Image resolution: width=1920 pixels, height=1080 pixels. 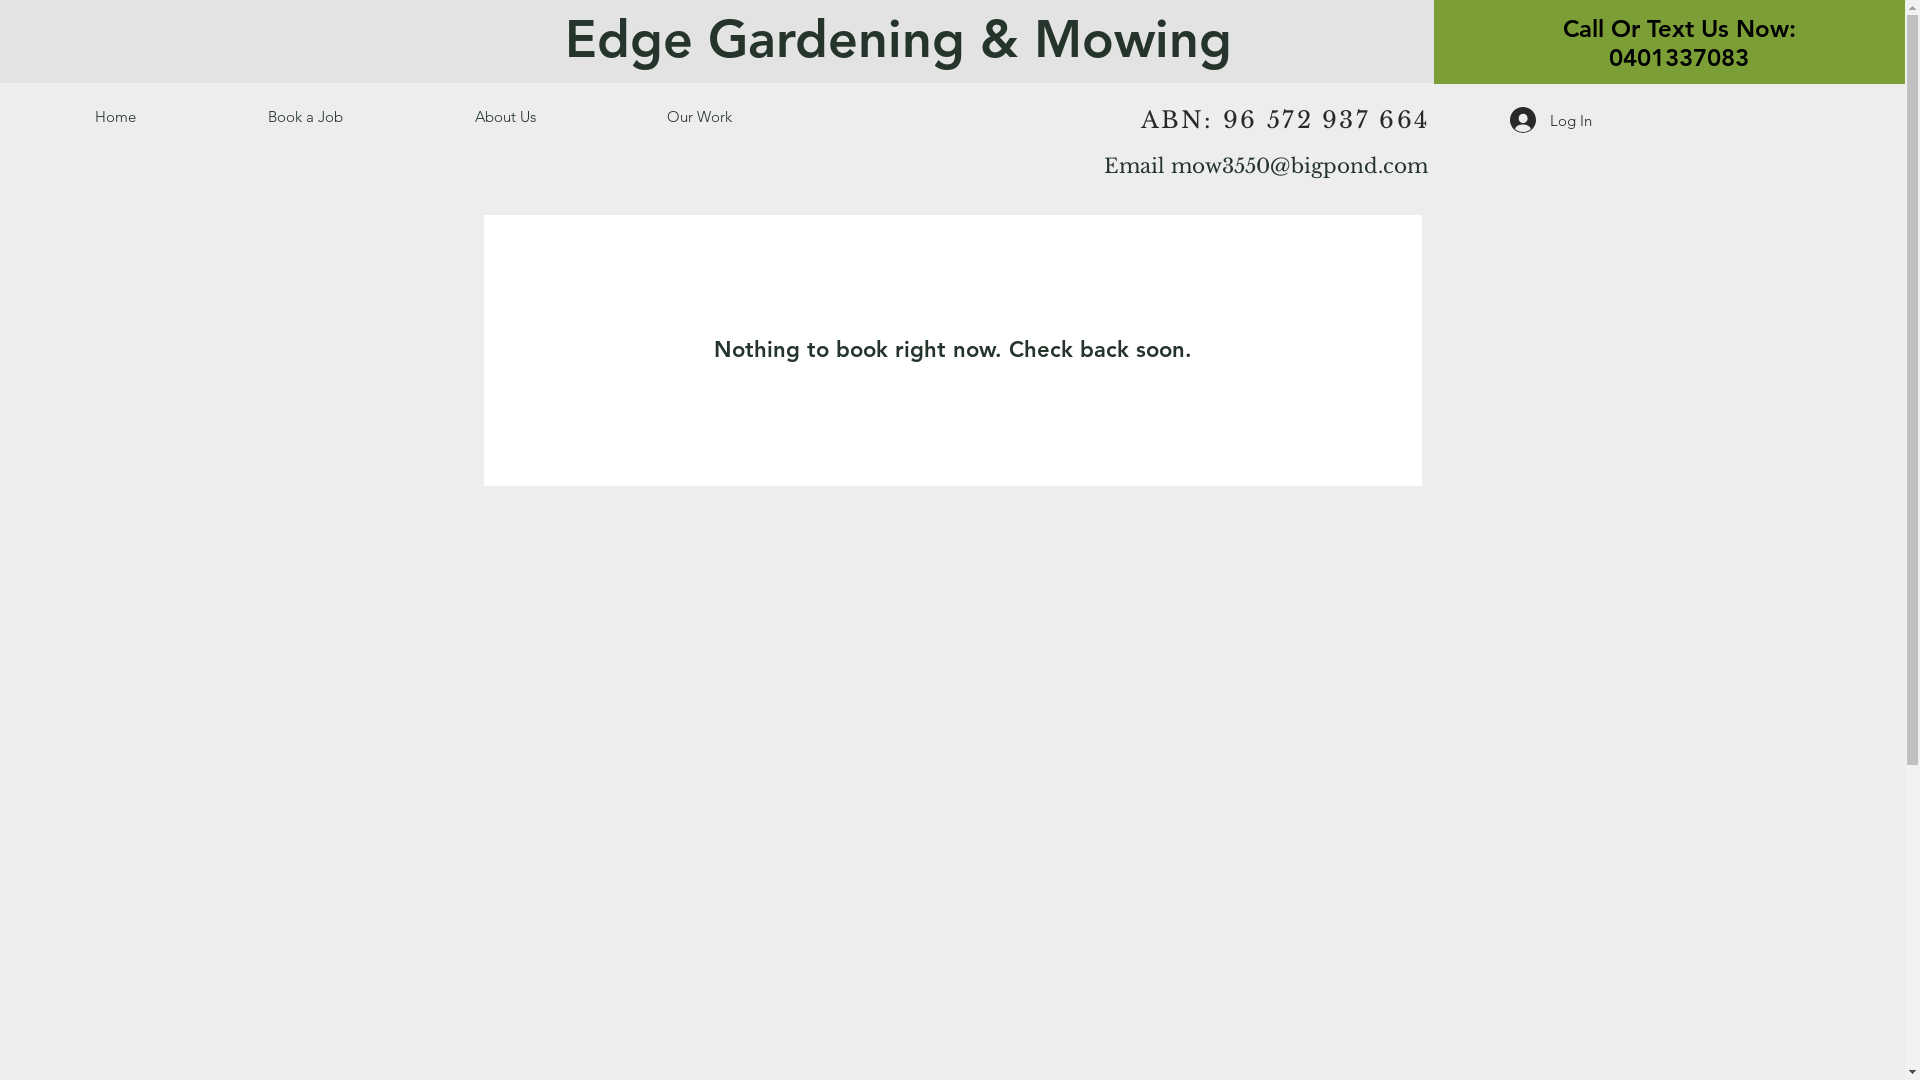 I want to click on Home, so click(x=166, y=117).